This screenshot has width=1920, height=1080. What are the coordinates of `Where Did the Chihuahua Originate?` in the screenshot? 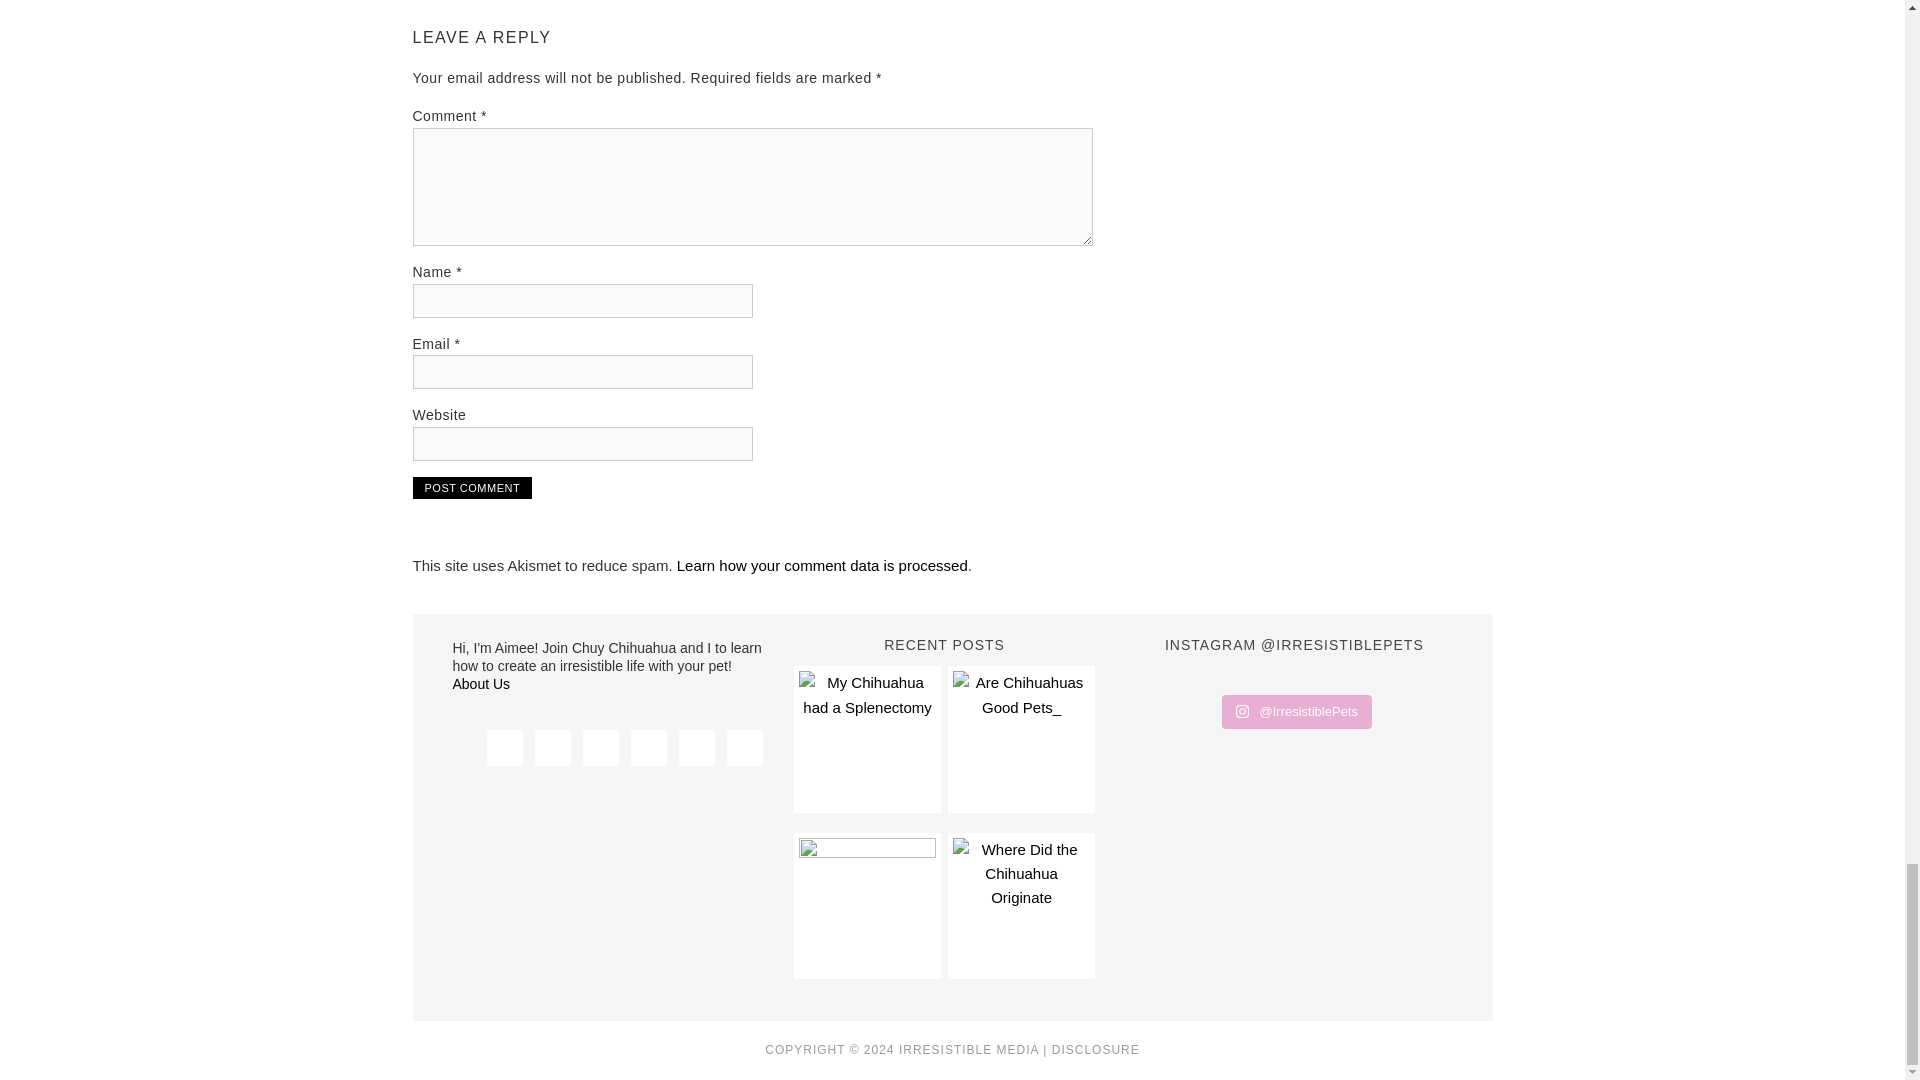 It's located at (1020, 906).